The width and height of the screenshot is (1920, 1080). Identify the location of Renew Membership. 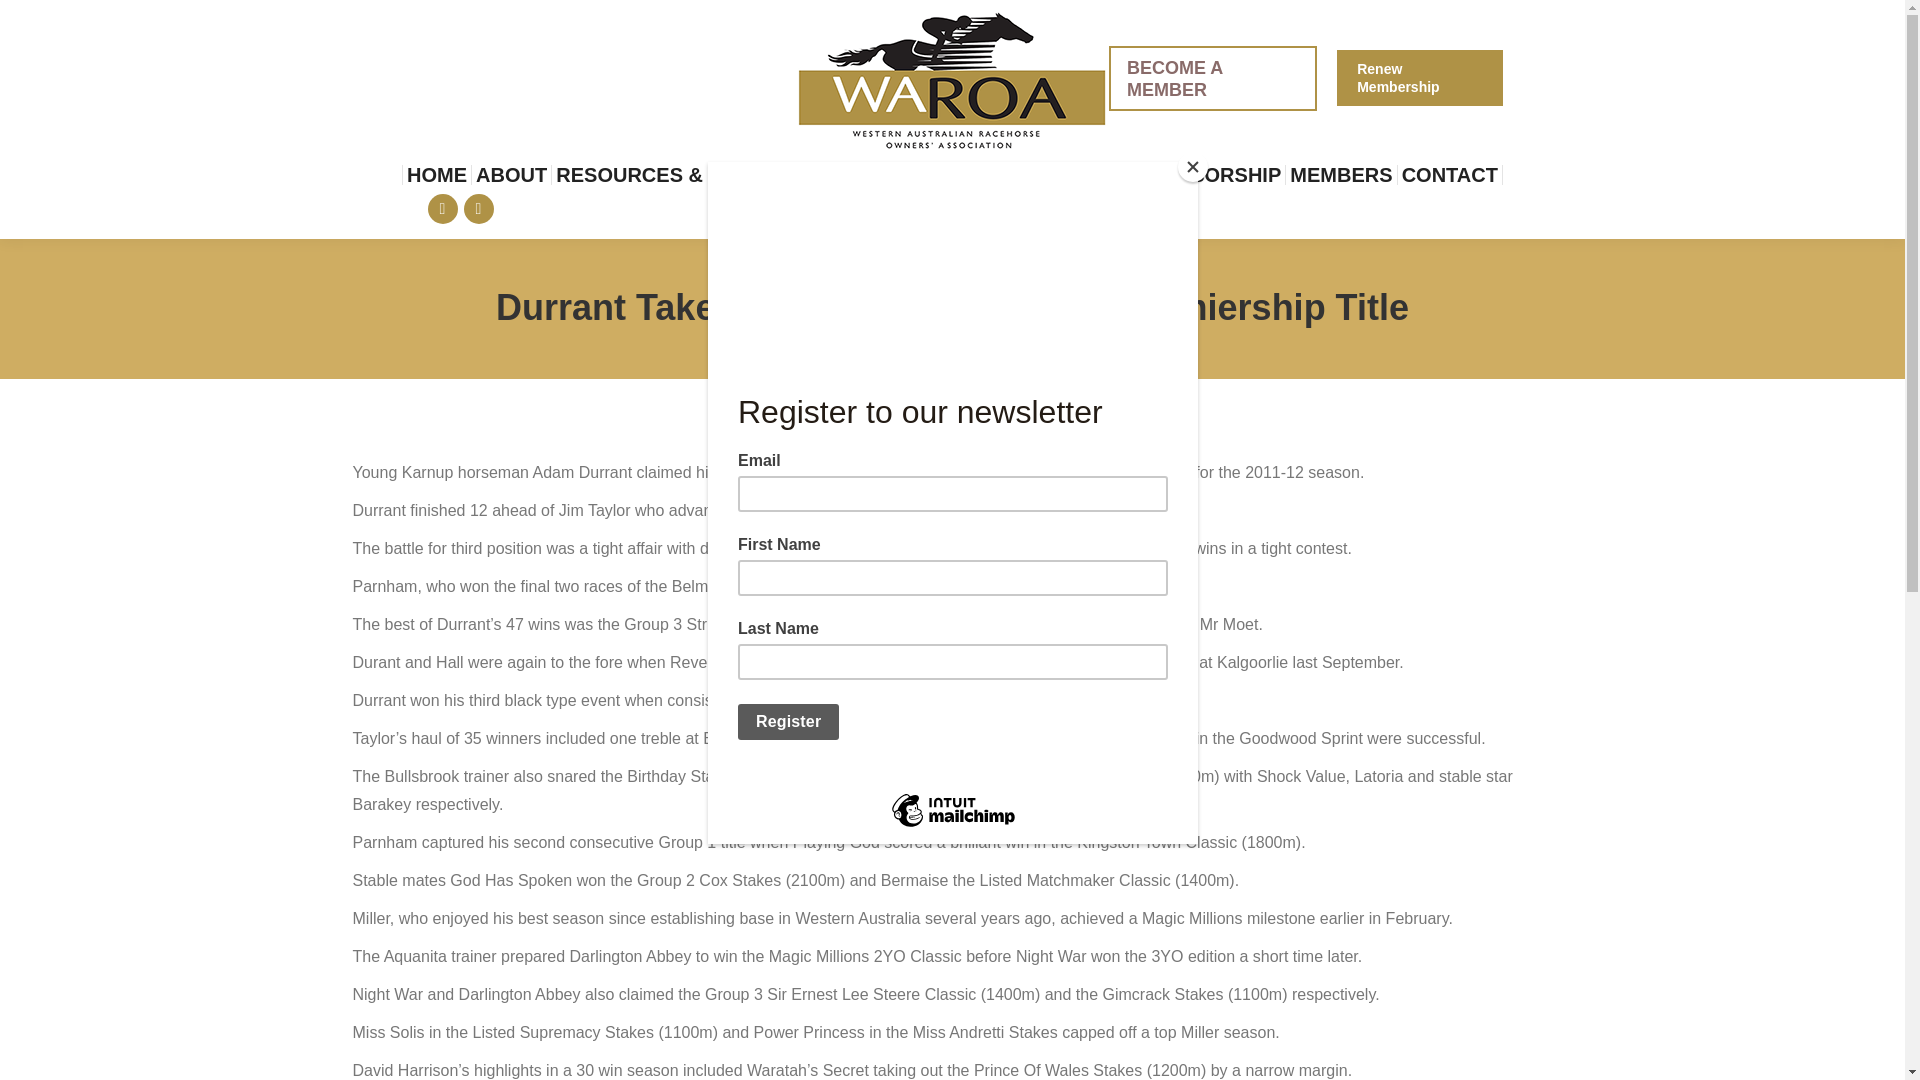
(1418, 77).